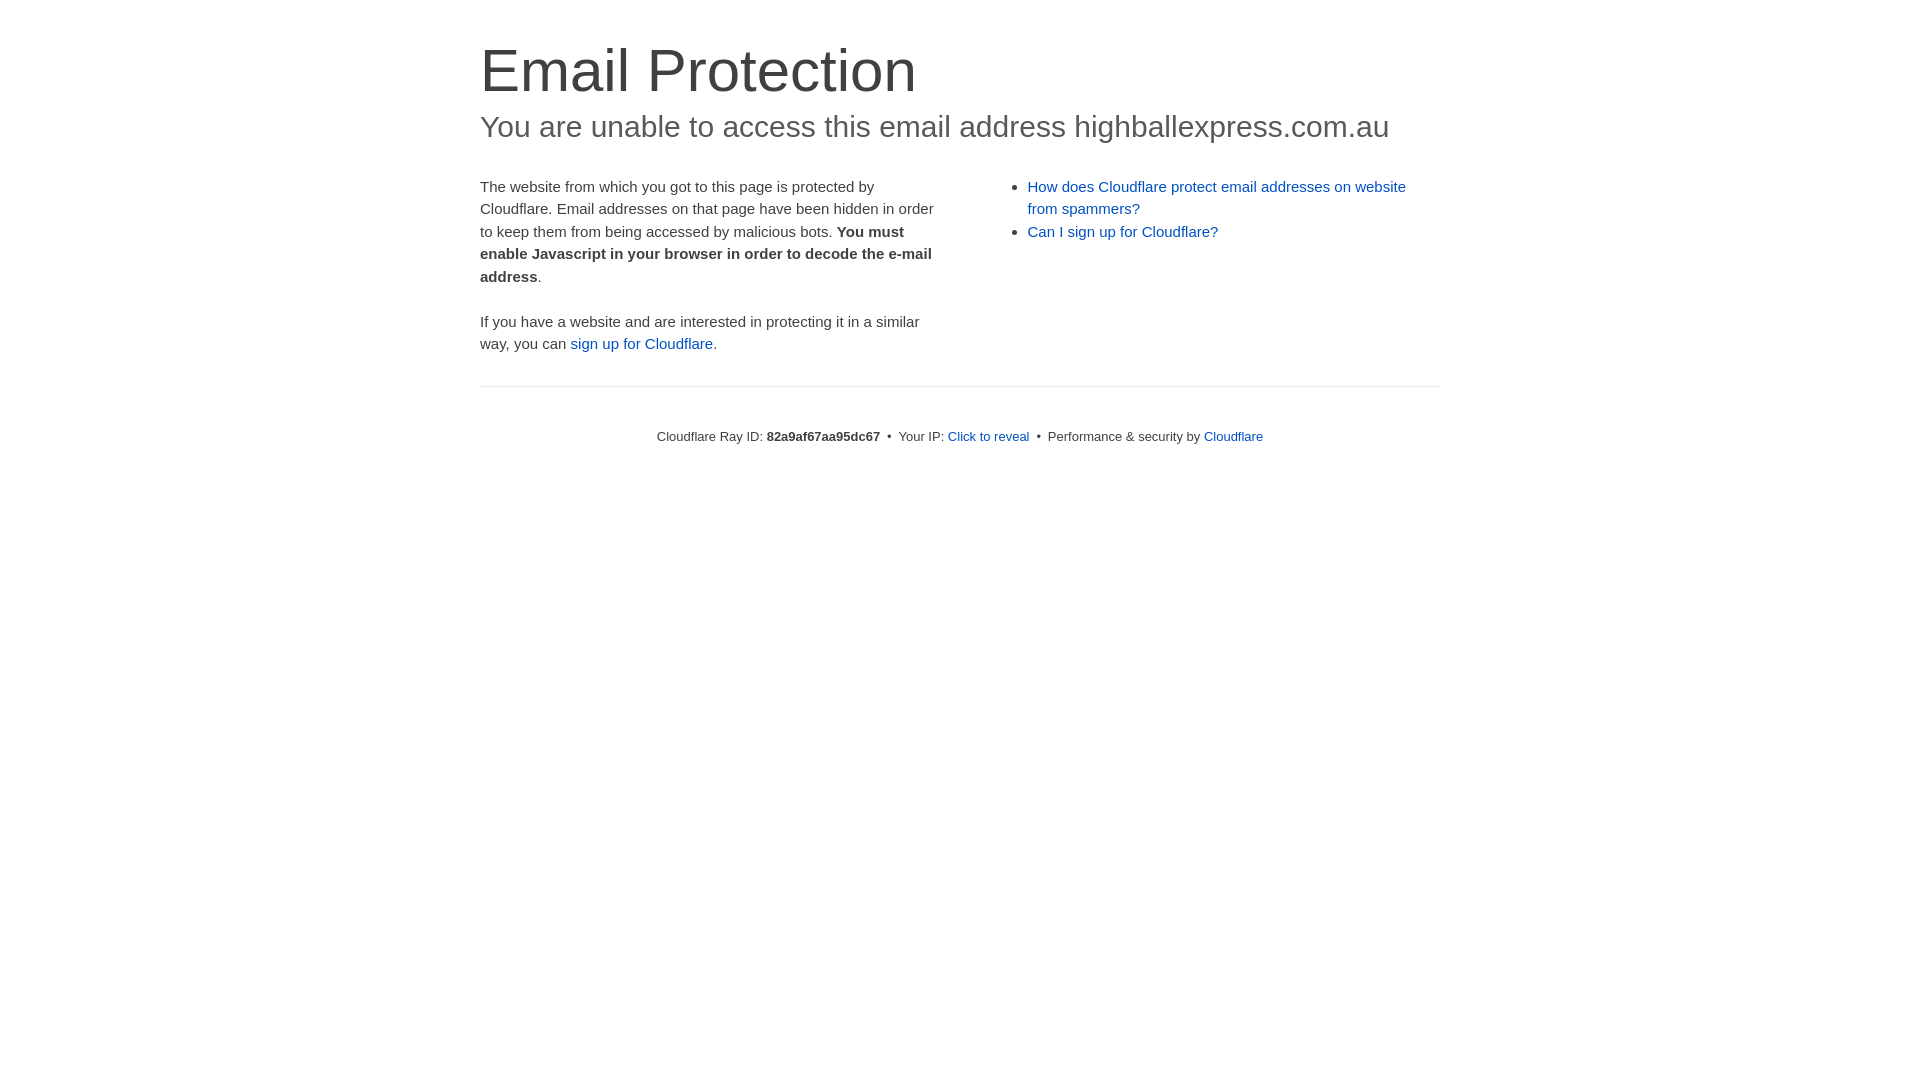 The image size is (1920, 1080). What do you see at coordinates (1234, 436) in the screenshot?
I see `Cloudflare` at bounding box center [1234, 436].